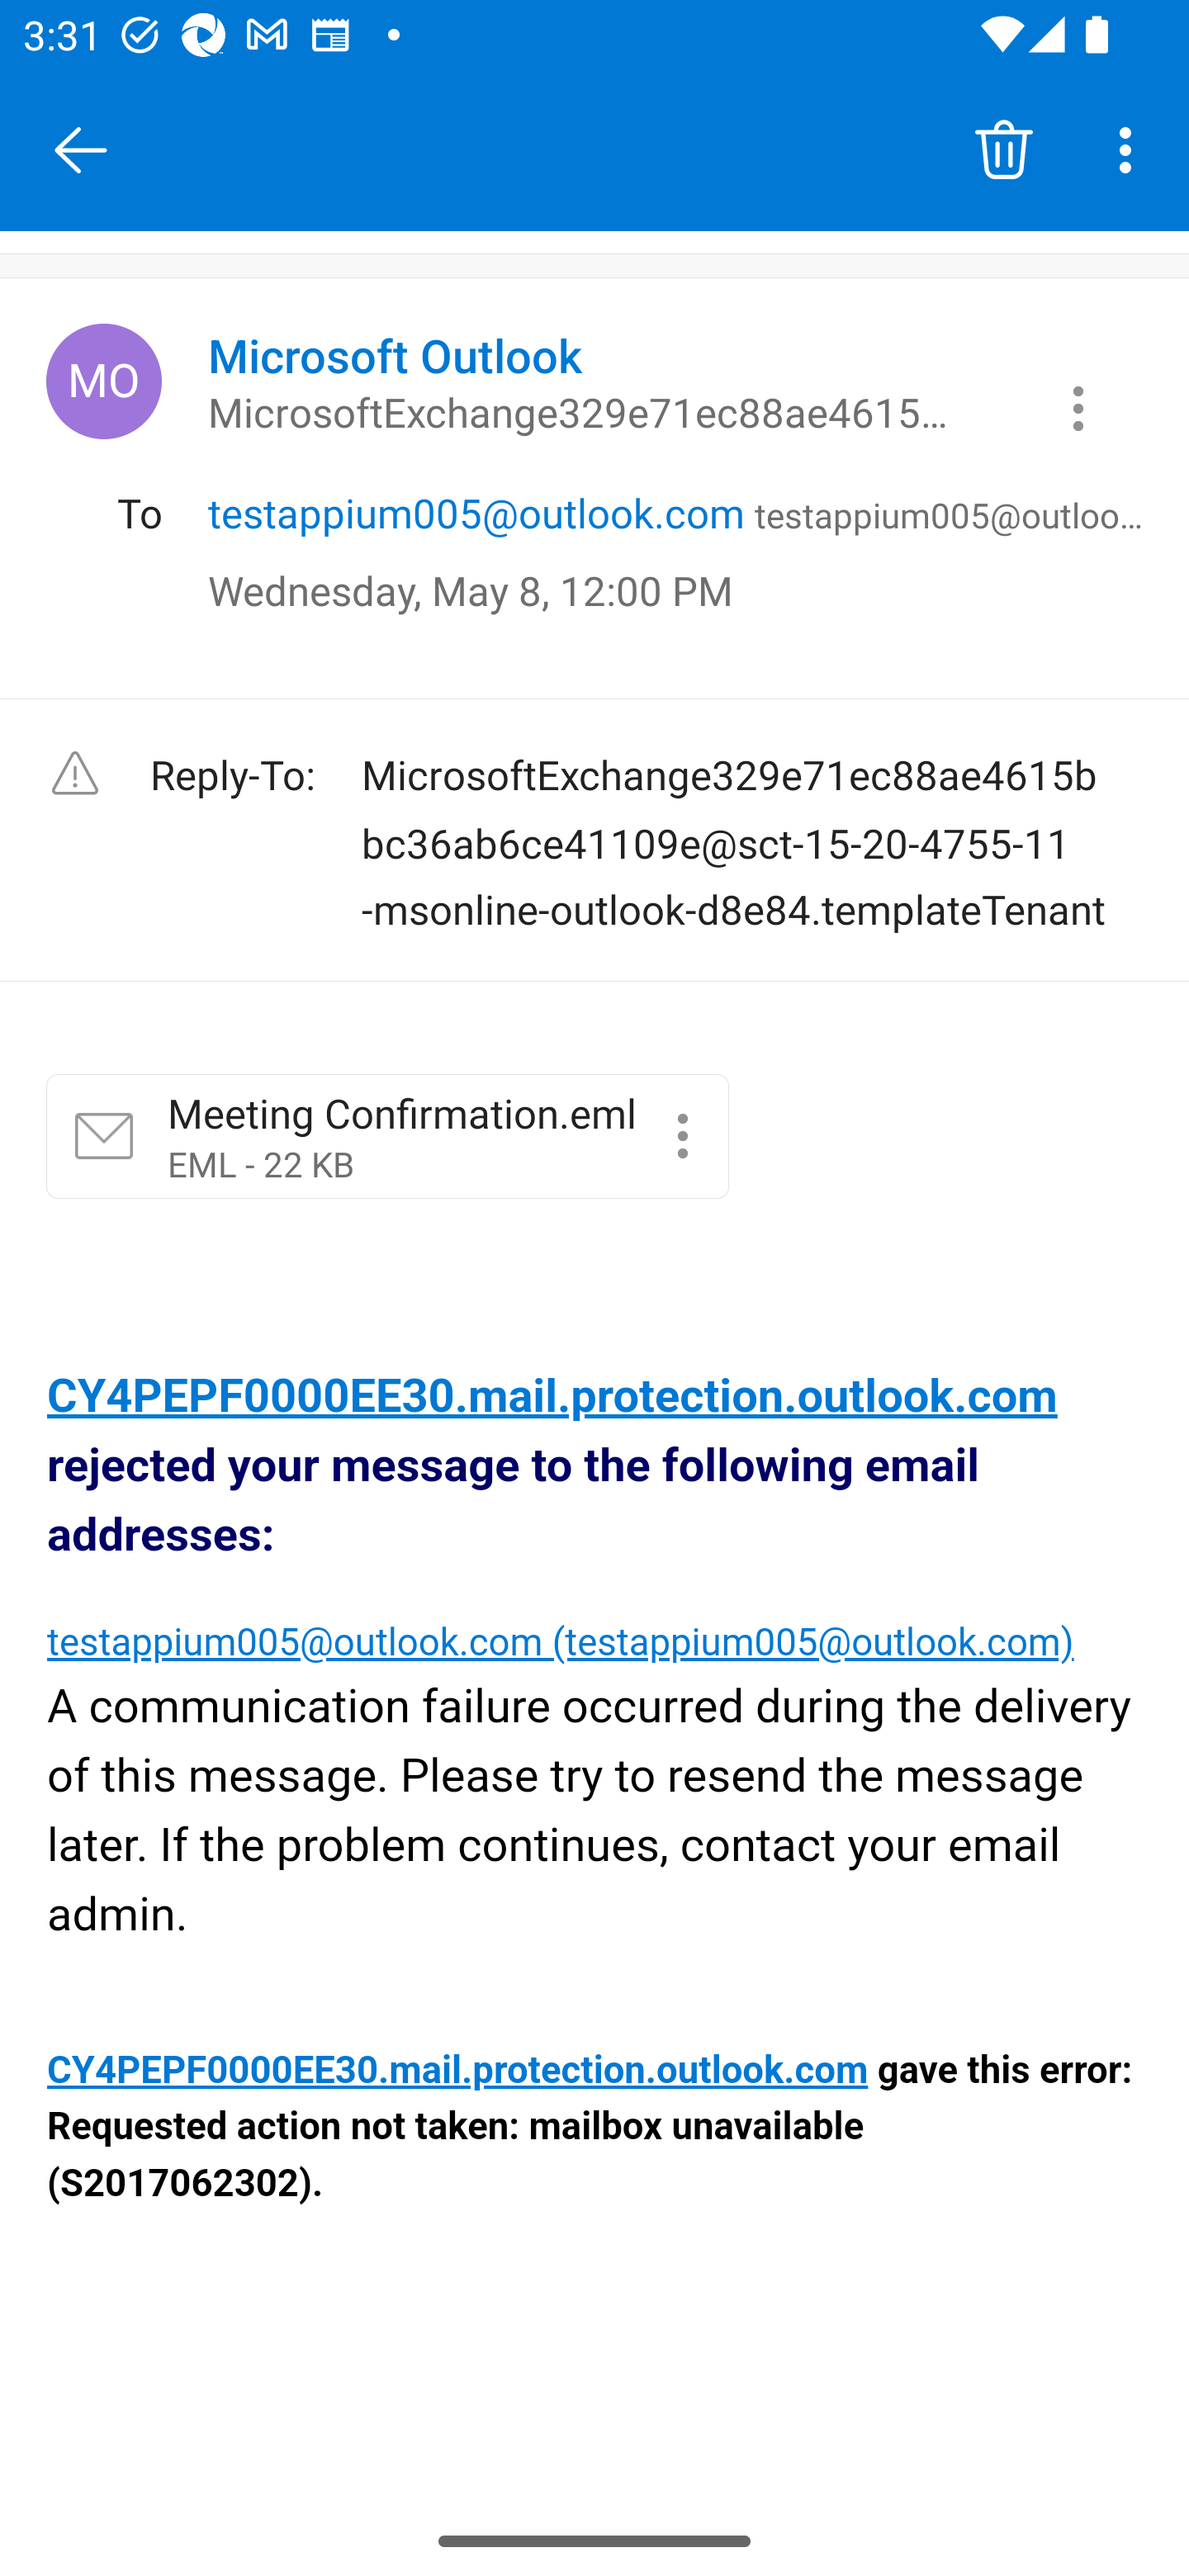  Describe the element at coordinates (1004, 149) in the screenshot. I see `Delete` at that location.